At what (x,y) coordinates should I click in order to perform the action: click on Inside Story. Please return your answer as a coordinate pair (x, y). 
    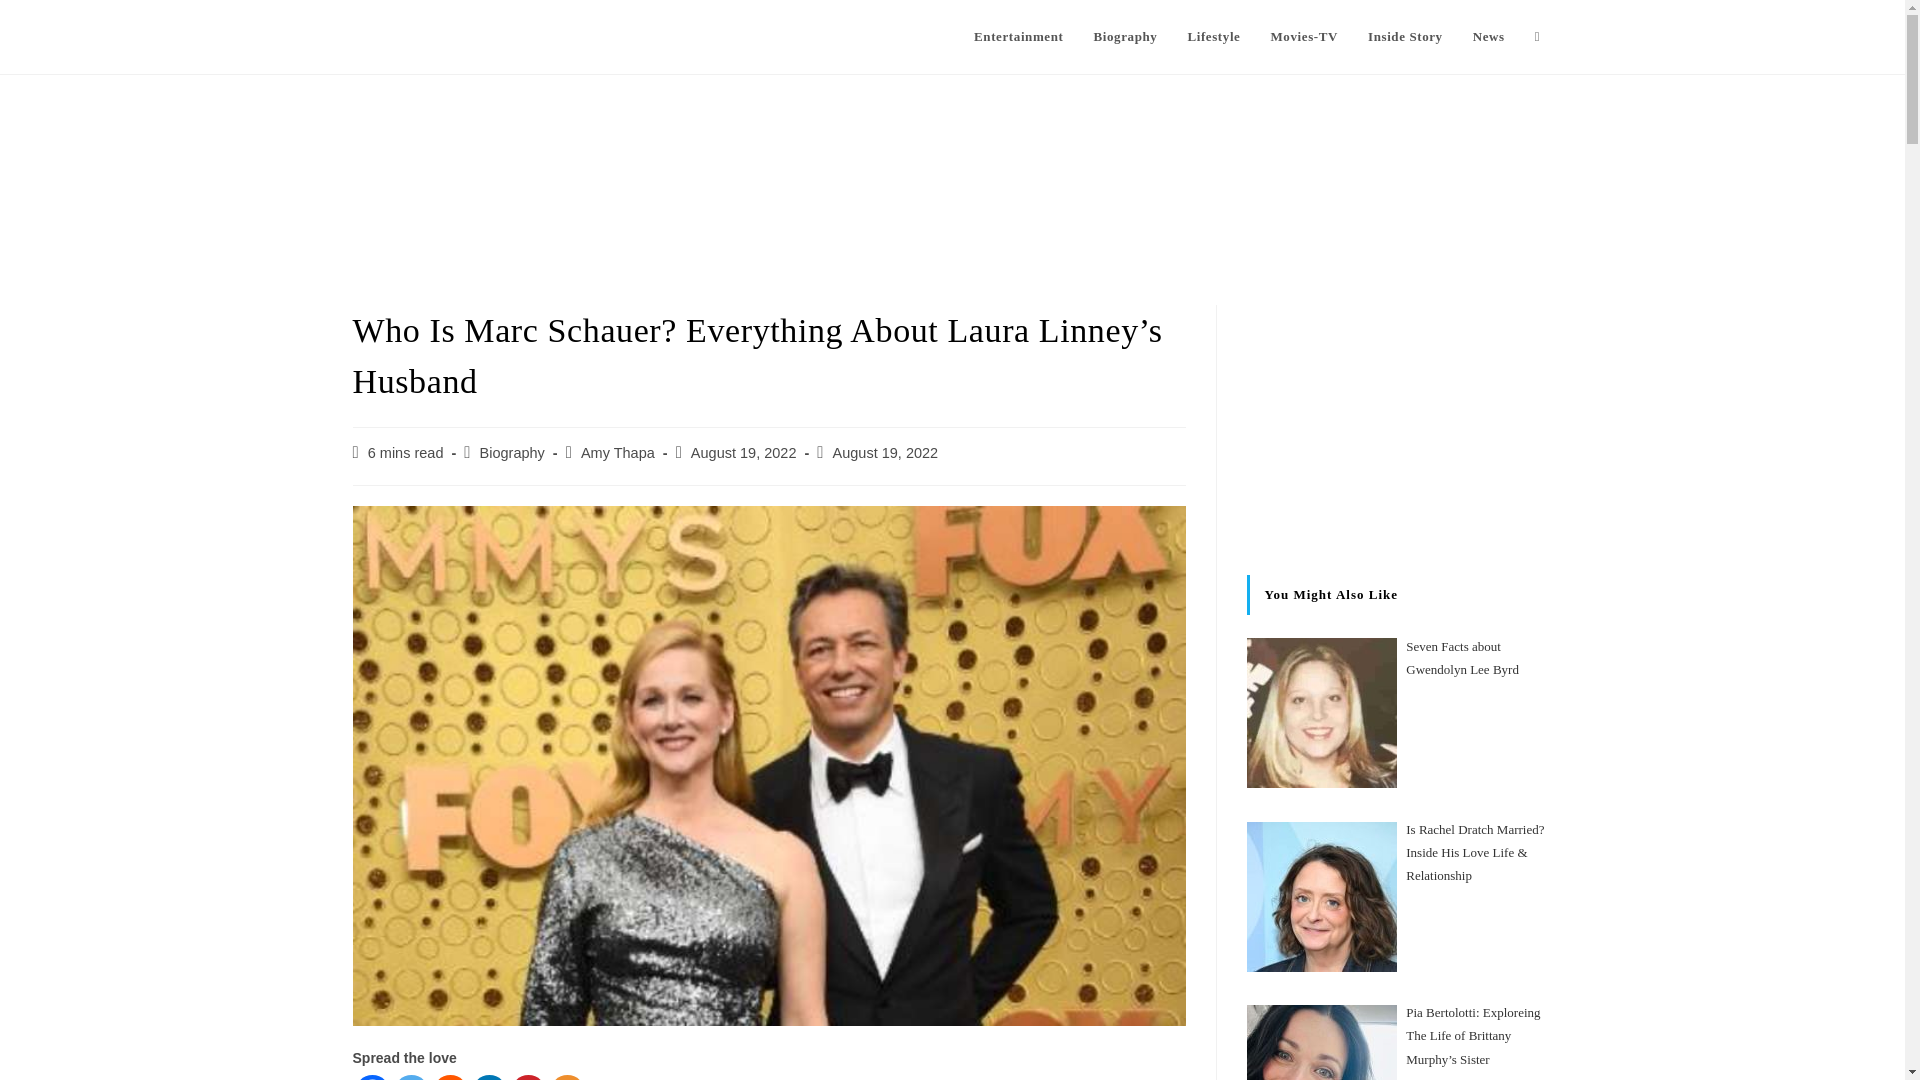
    Looking at the image, I should click on (1405, 37).